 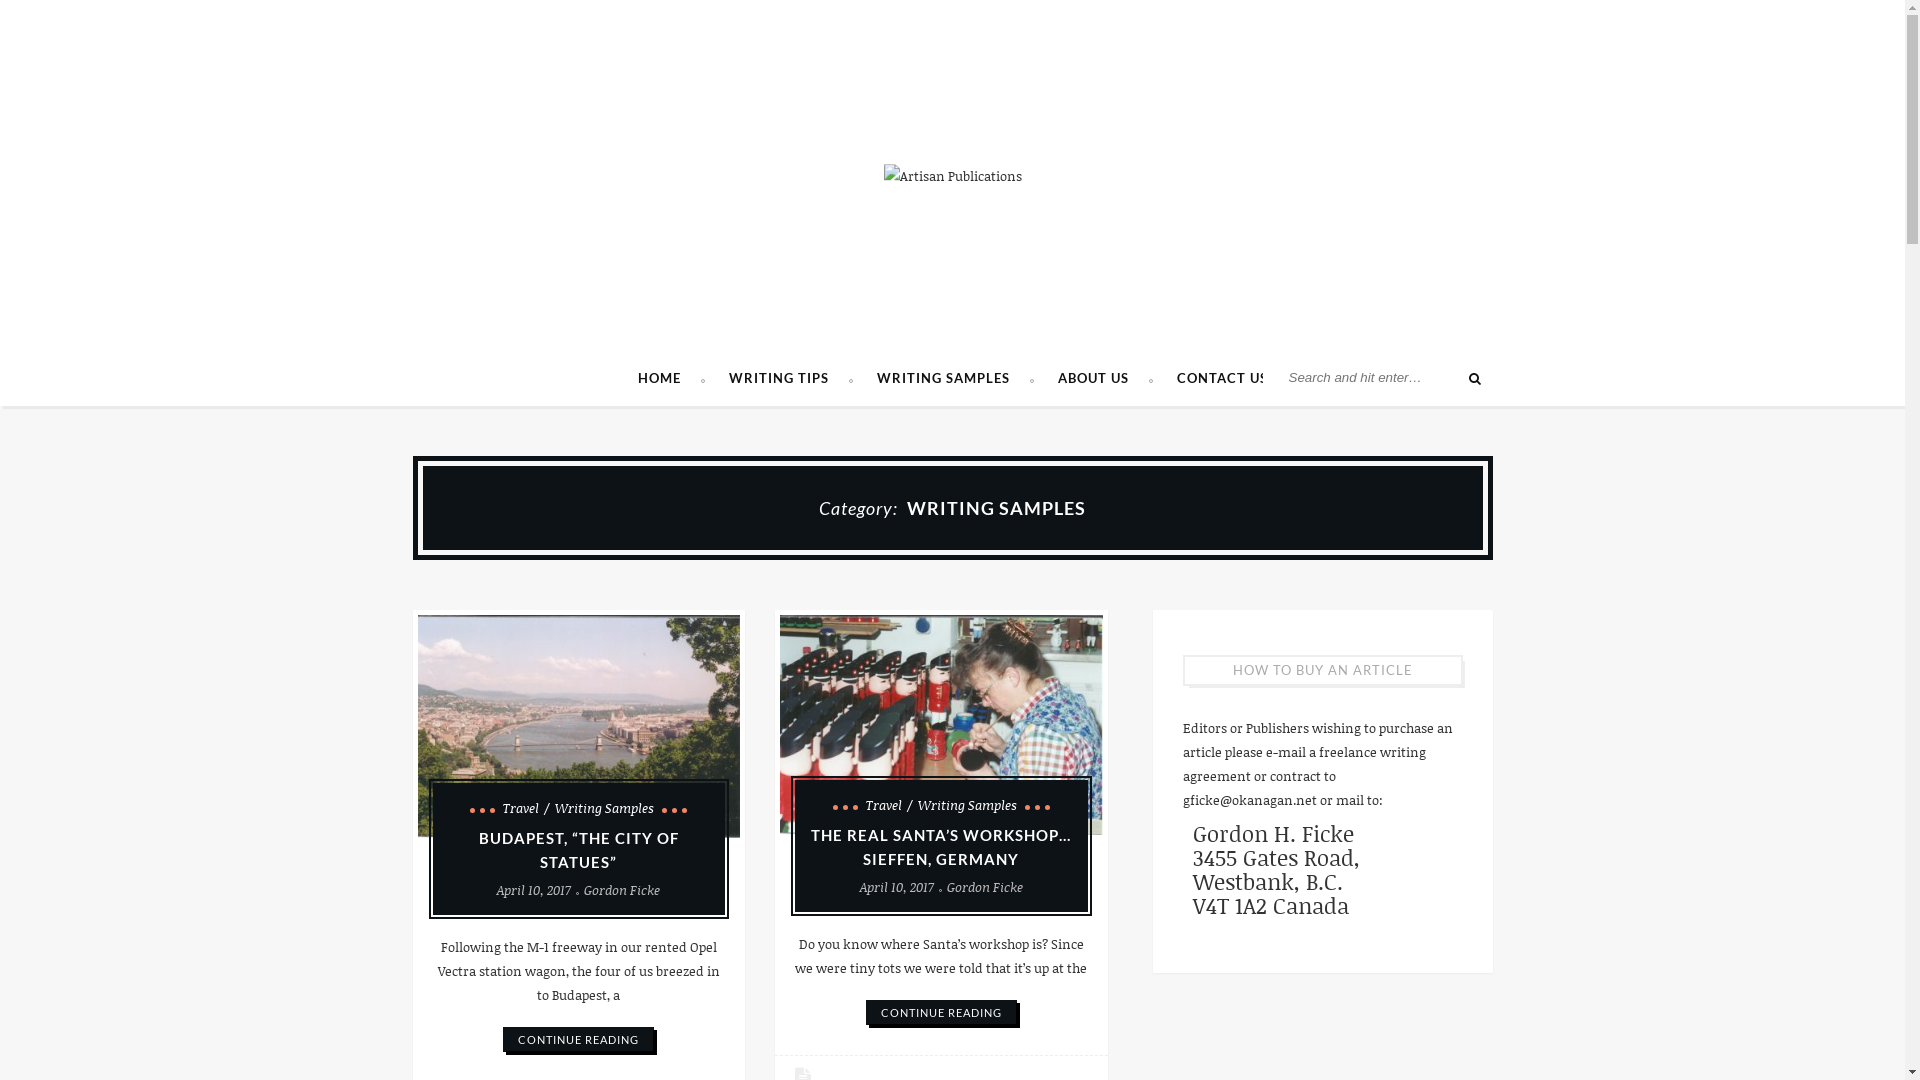 What do you see at coordinates (1249, 800) in the screenshot?
I see `gficke@okanagan.net` at bounding box center [1249, 800].